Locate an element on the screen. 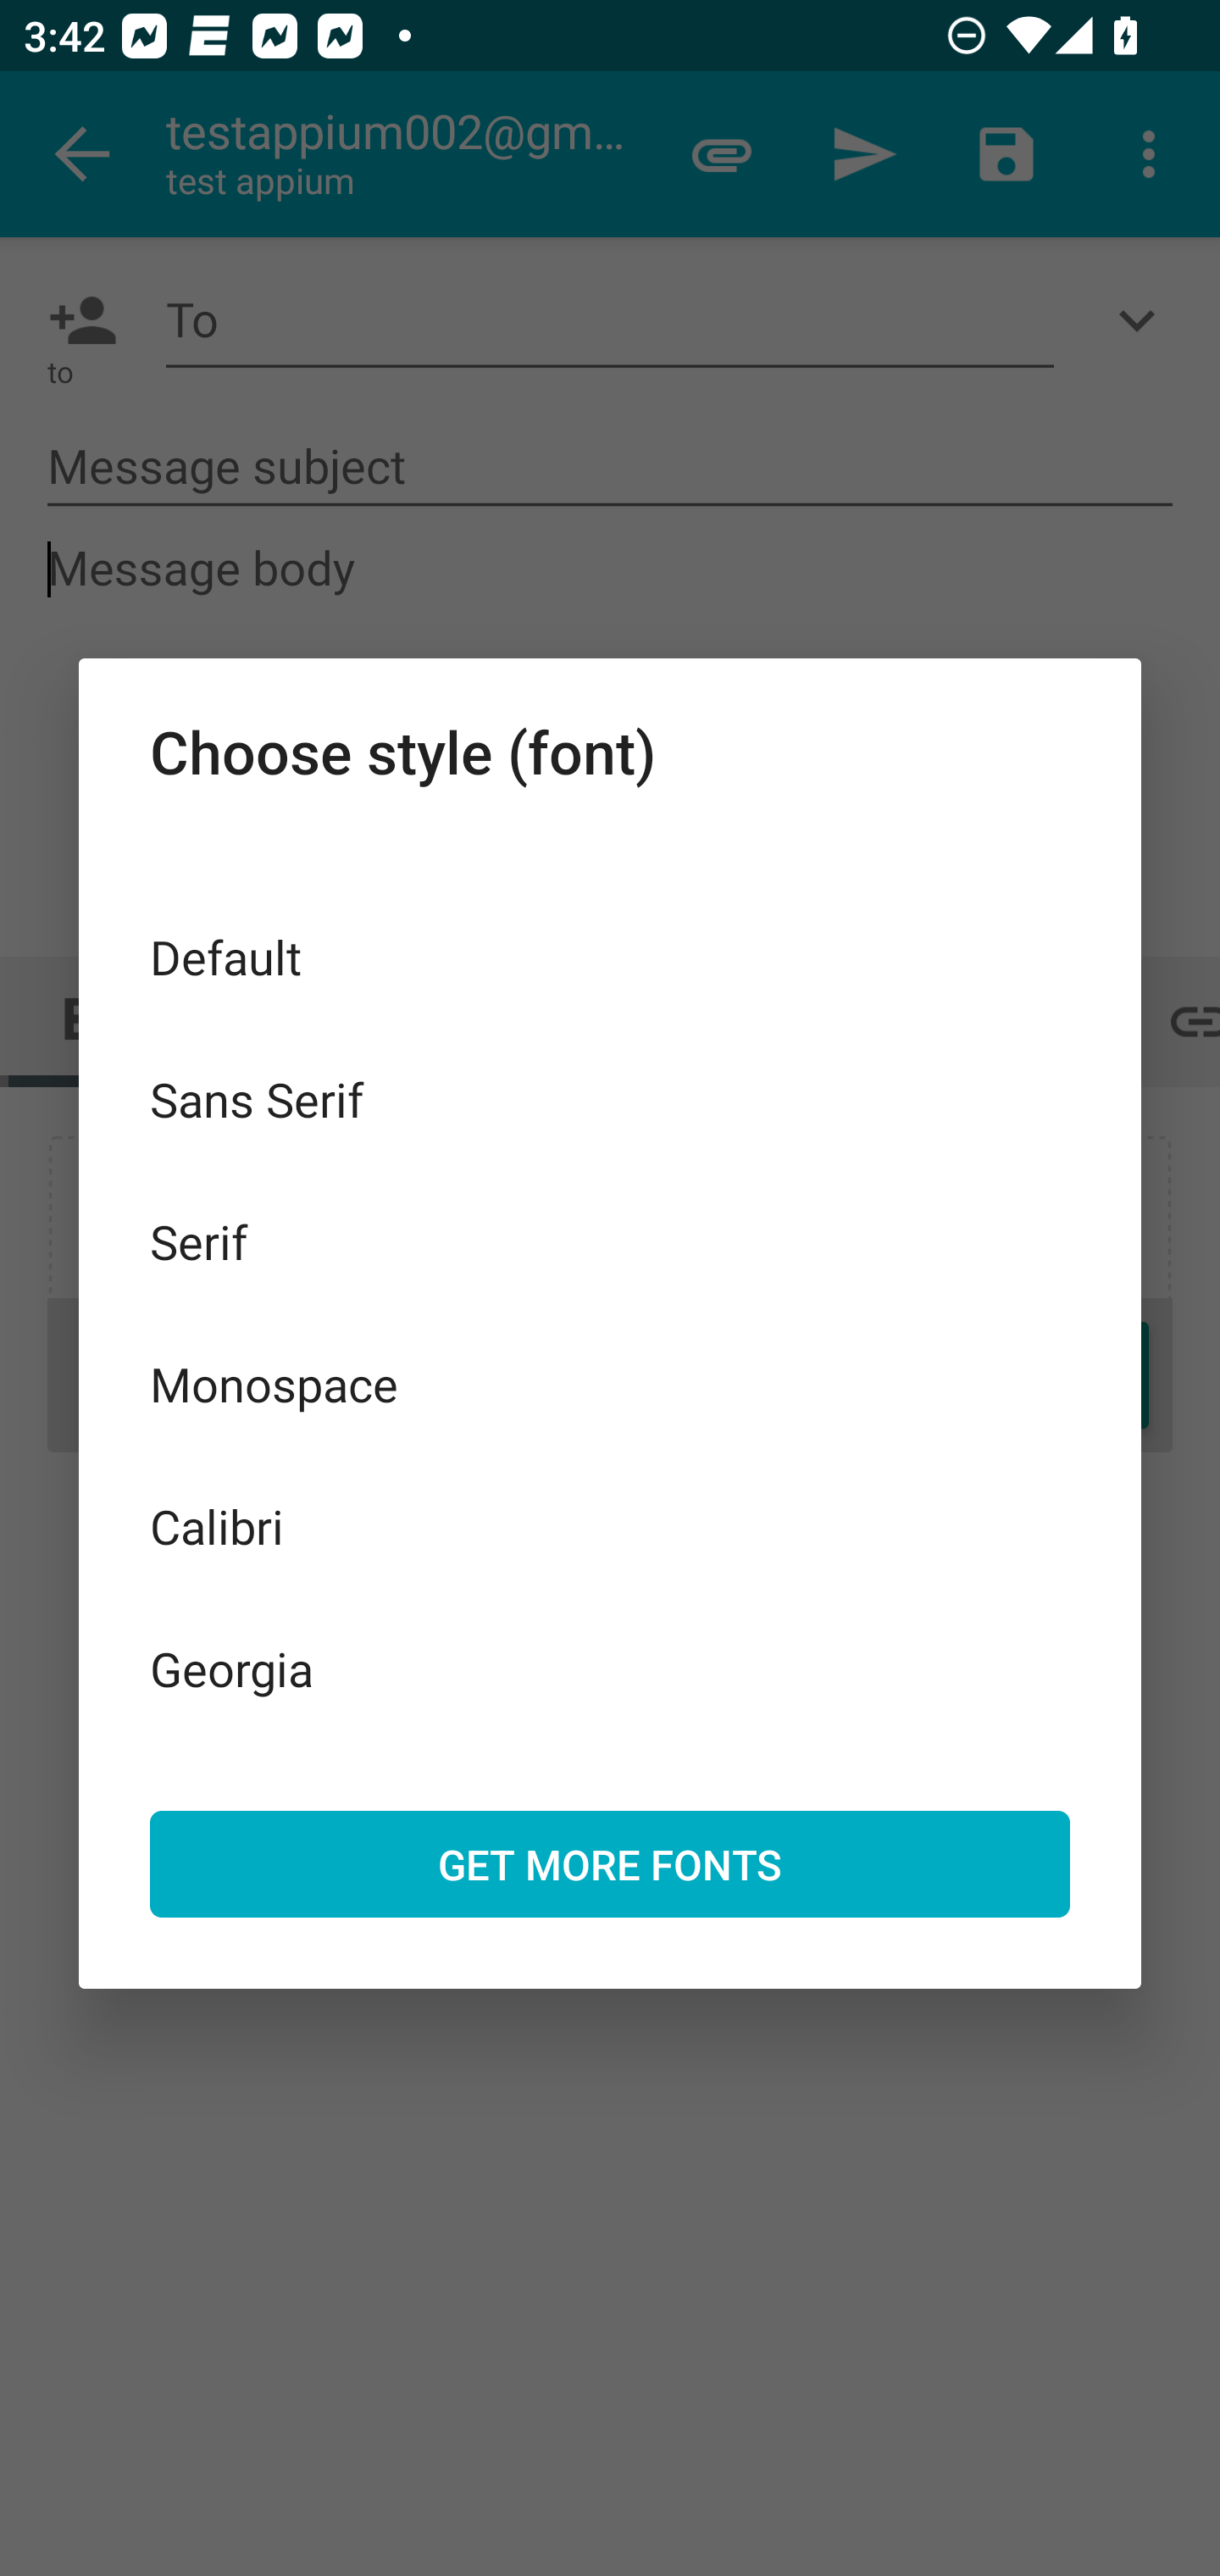 This screenshot has height=2576, width=1220. Serif is located at coordinates (610, 1241).